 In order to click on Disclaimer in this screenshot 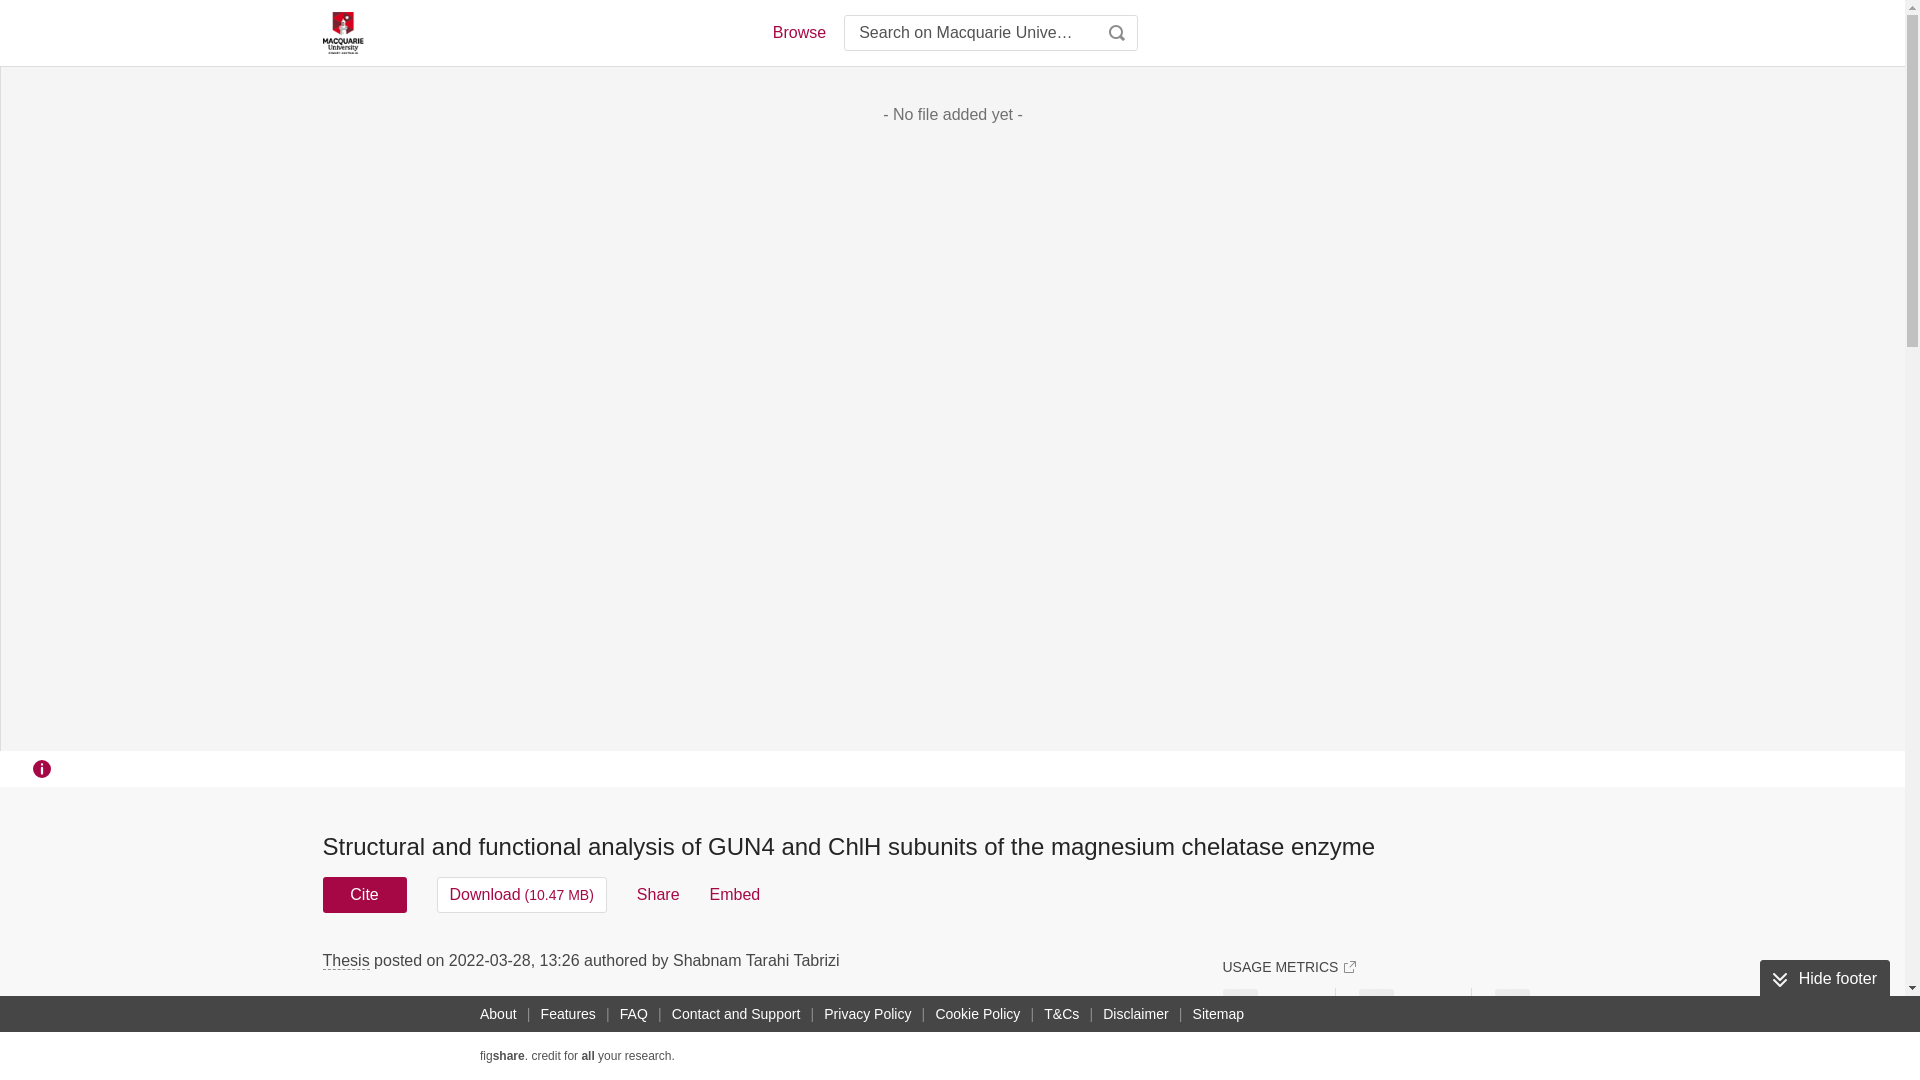, I will do `click(1134, 1014)`.